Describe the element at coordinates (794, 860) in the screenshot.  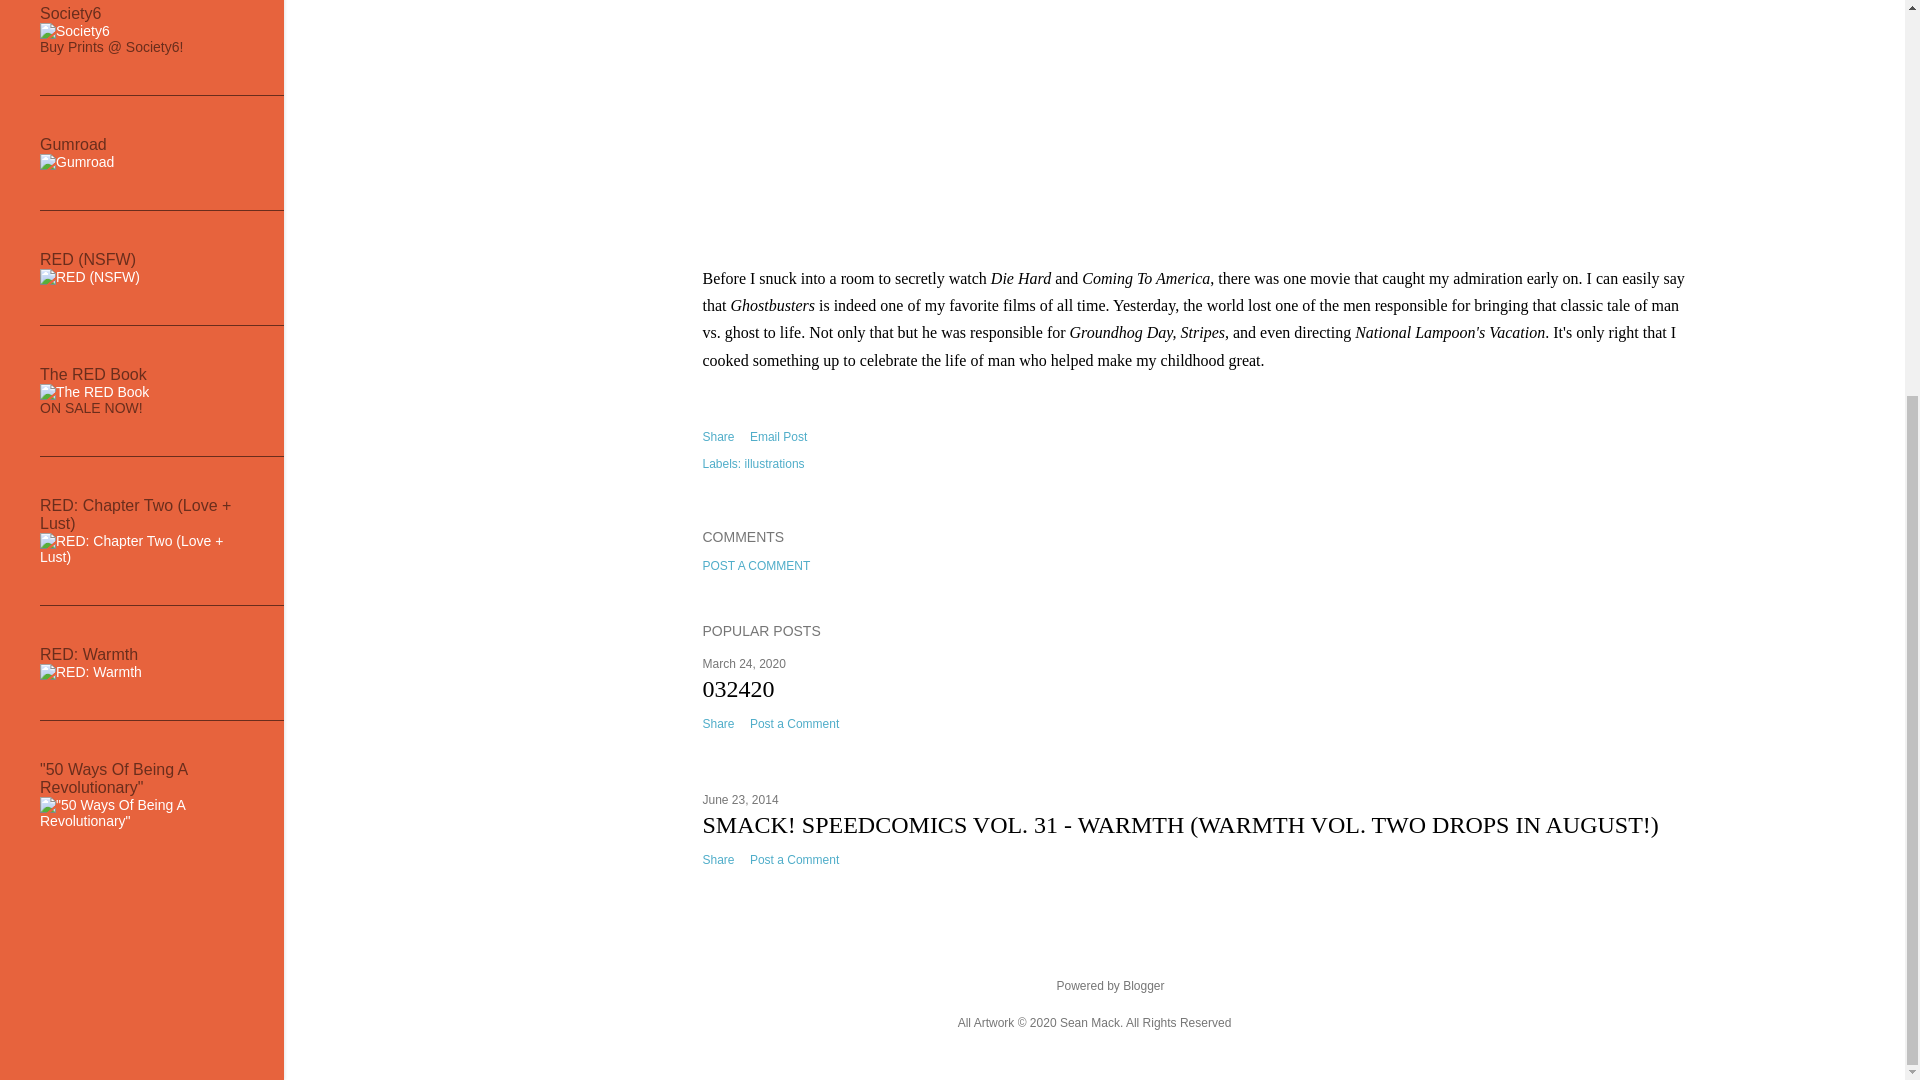
I see `Post a Comment` at that location.